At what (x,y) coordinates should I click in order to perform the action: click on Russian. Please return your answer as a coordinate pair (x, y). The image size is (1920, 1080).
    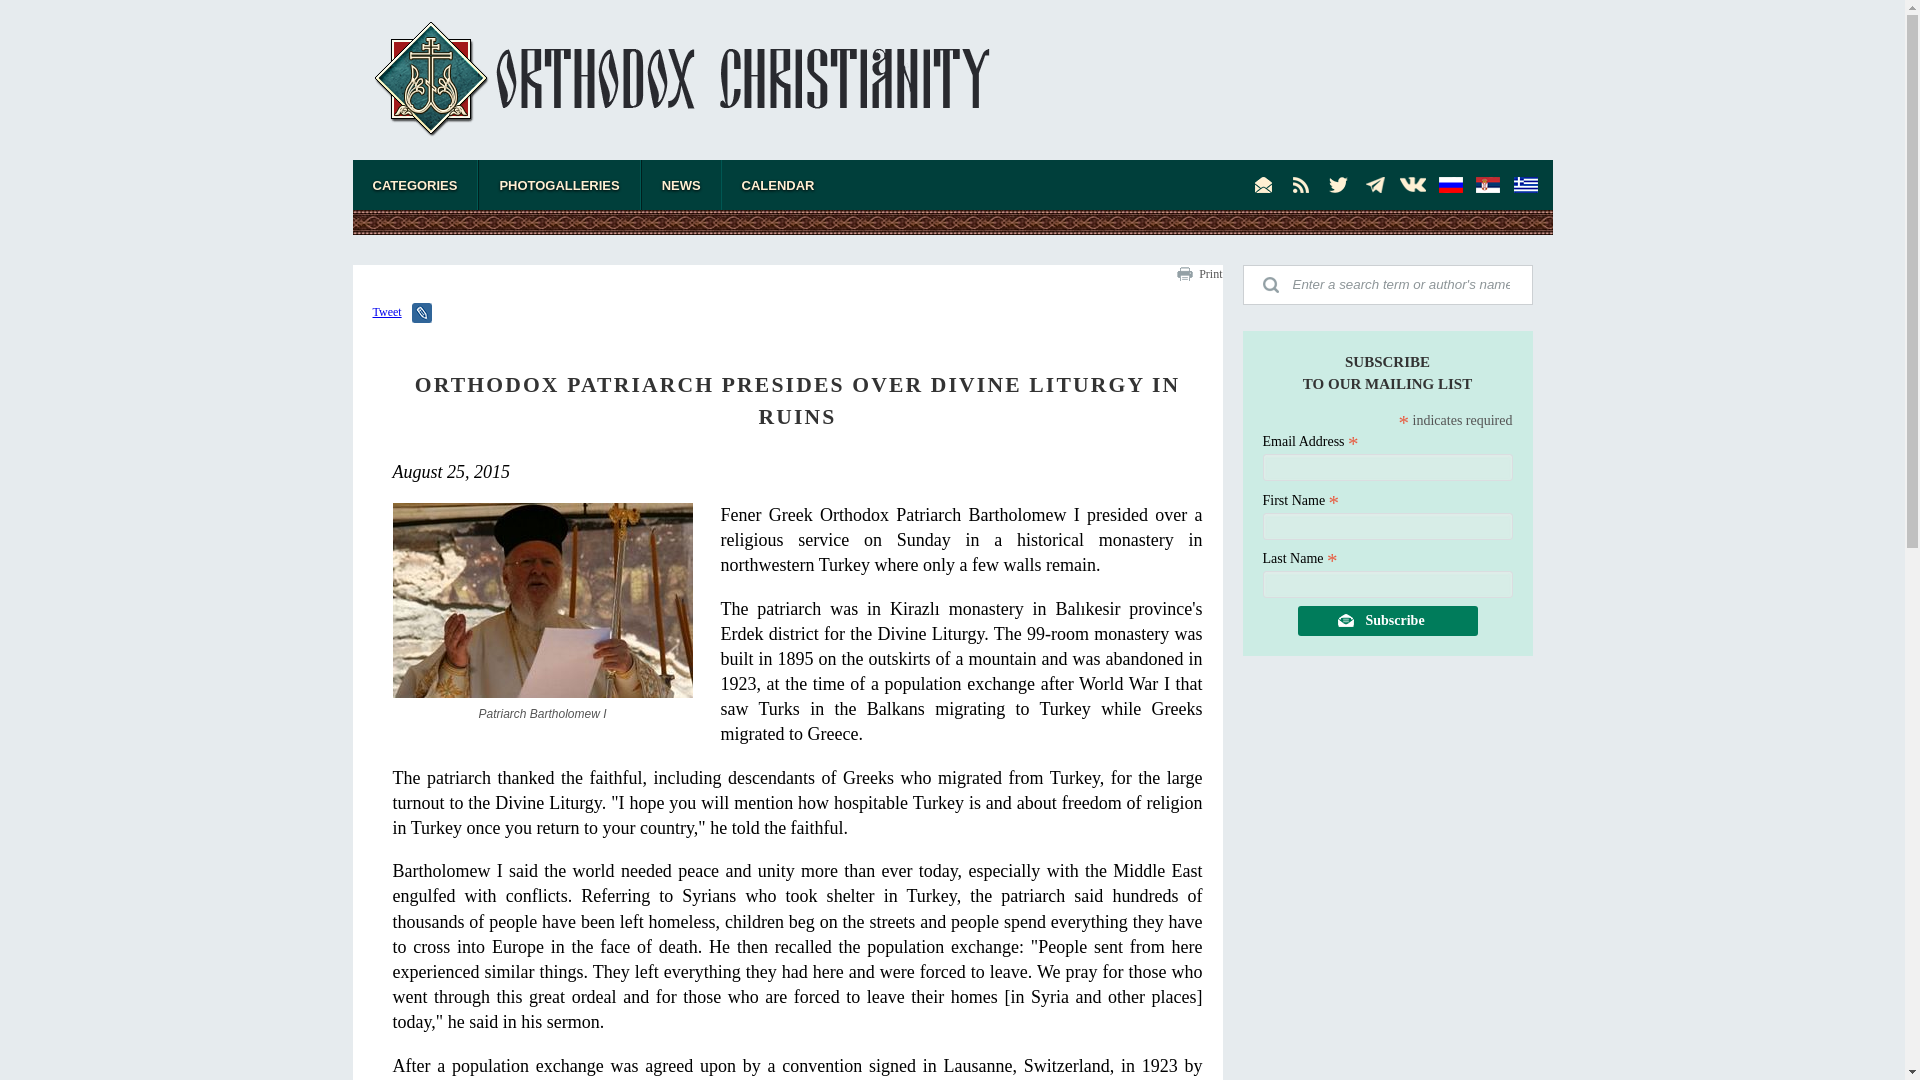
    Looking at the image, I should click on (1451, 184).